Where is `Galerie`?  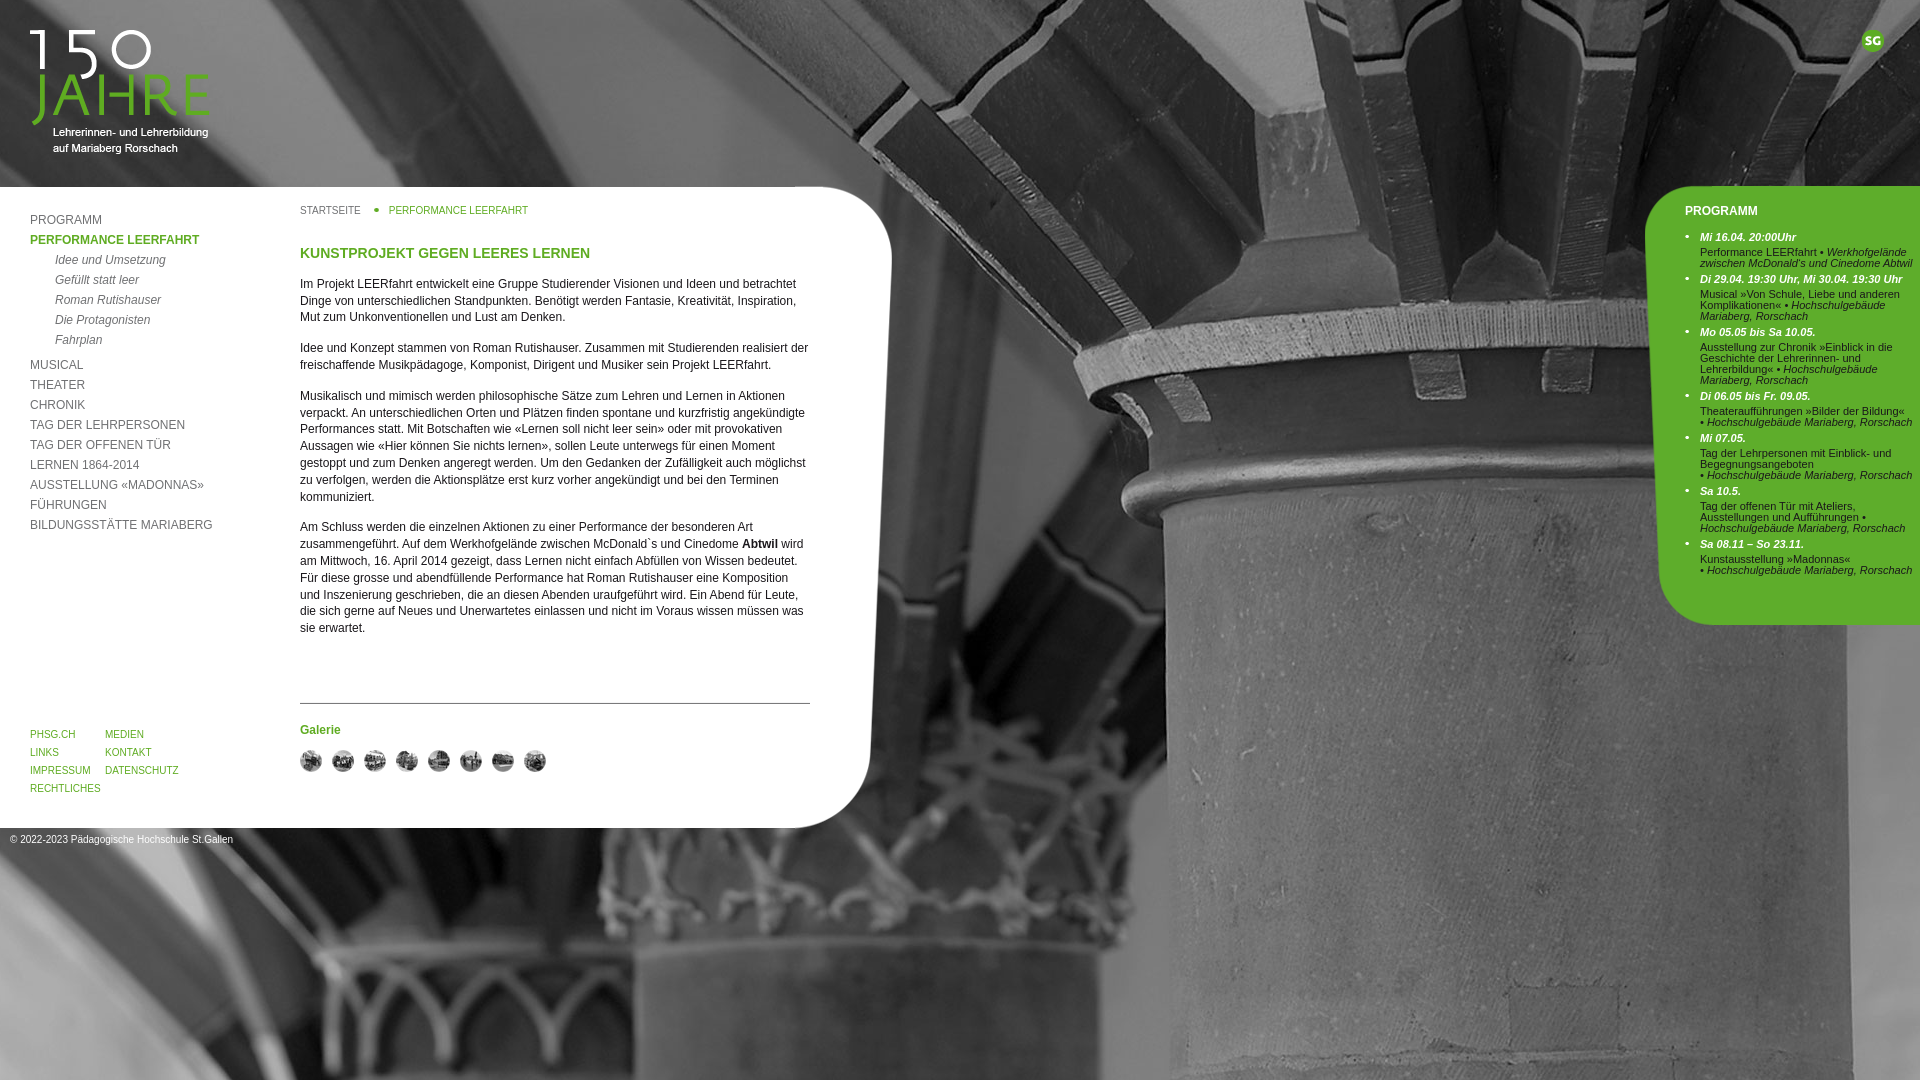 Galerie is located at coordinates (502, 761).